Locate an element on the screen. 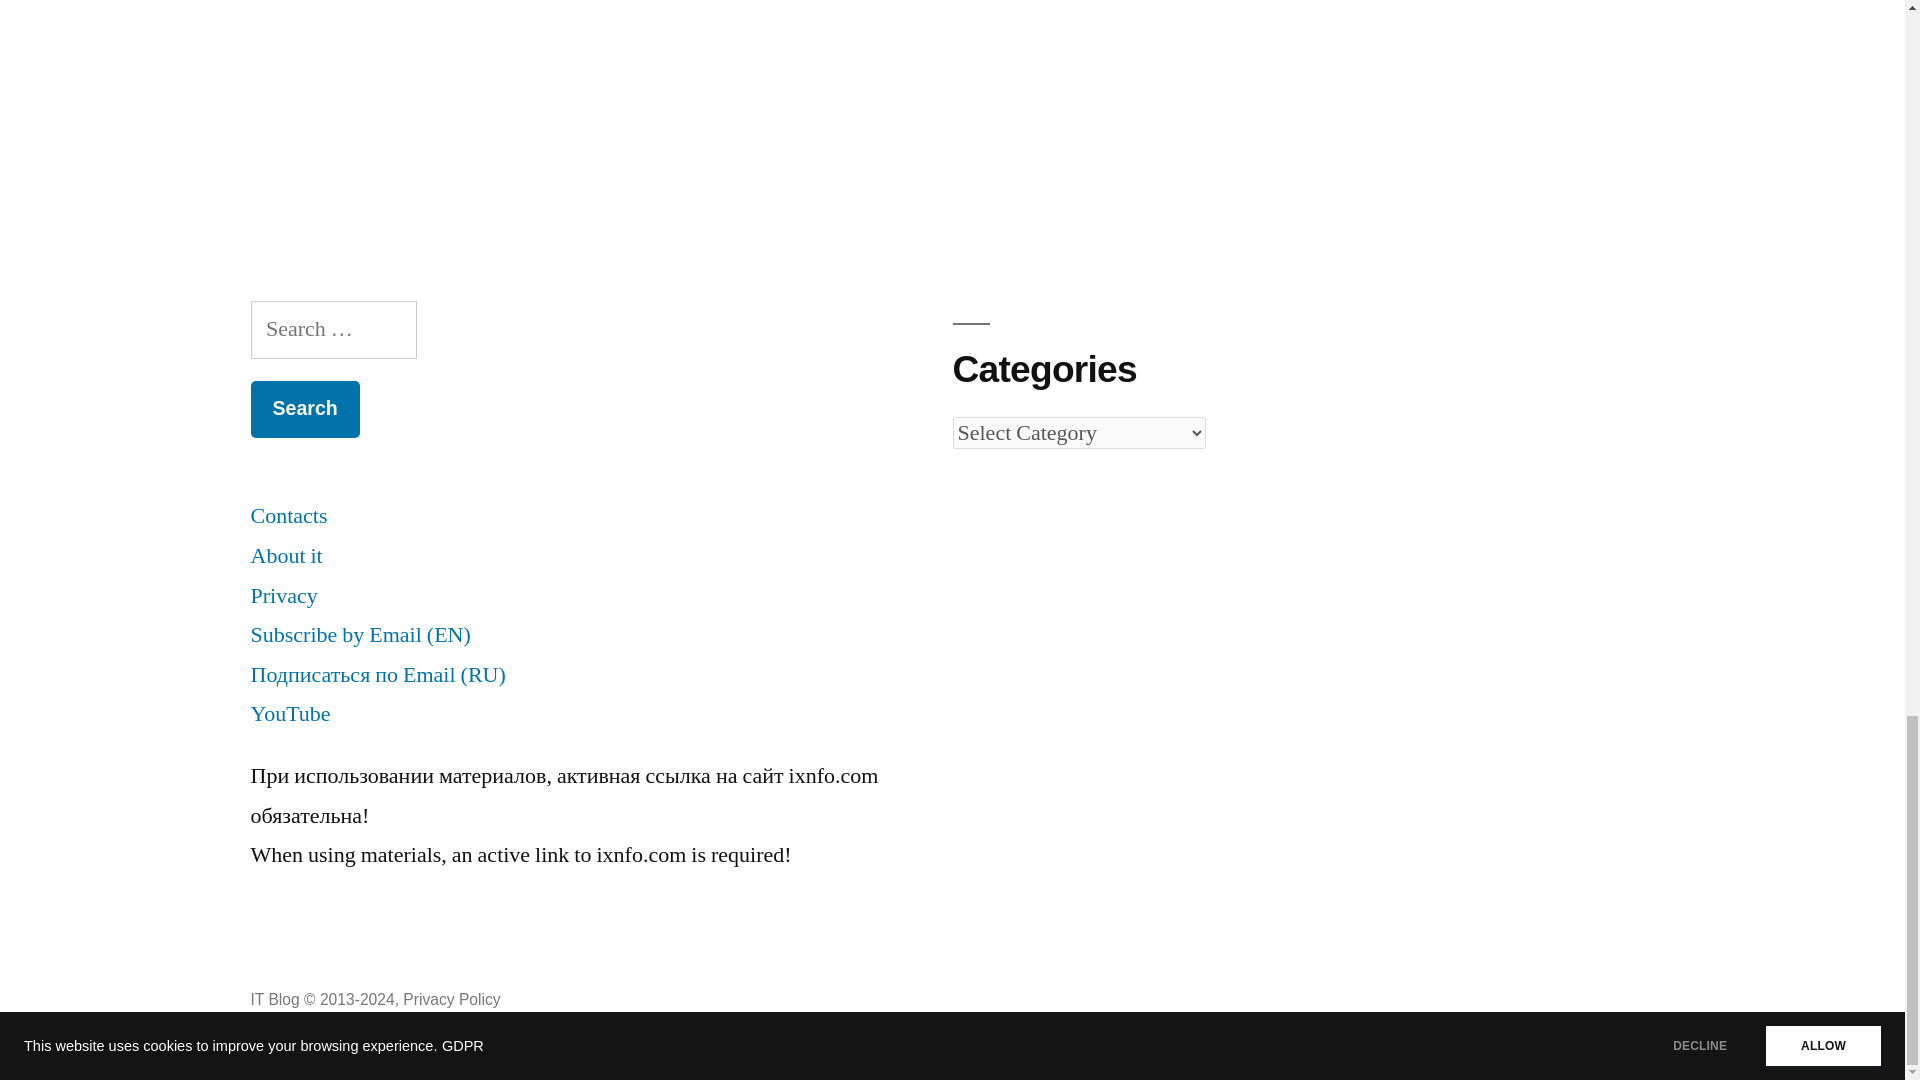 This screenshot has height=1080, width=1920. About it is located at coordinates (286, 556).